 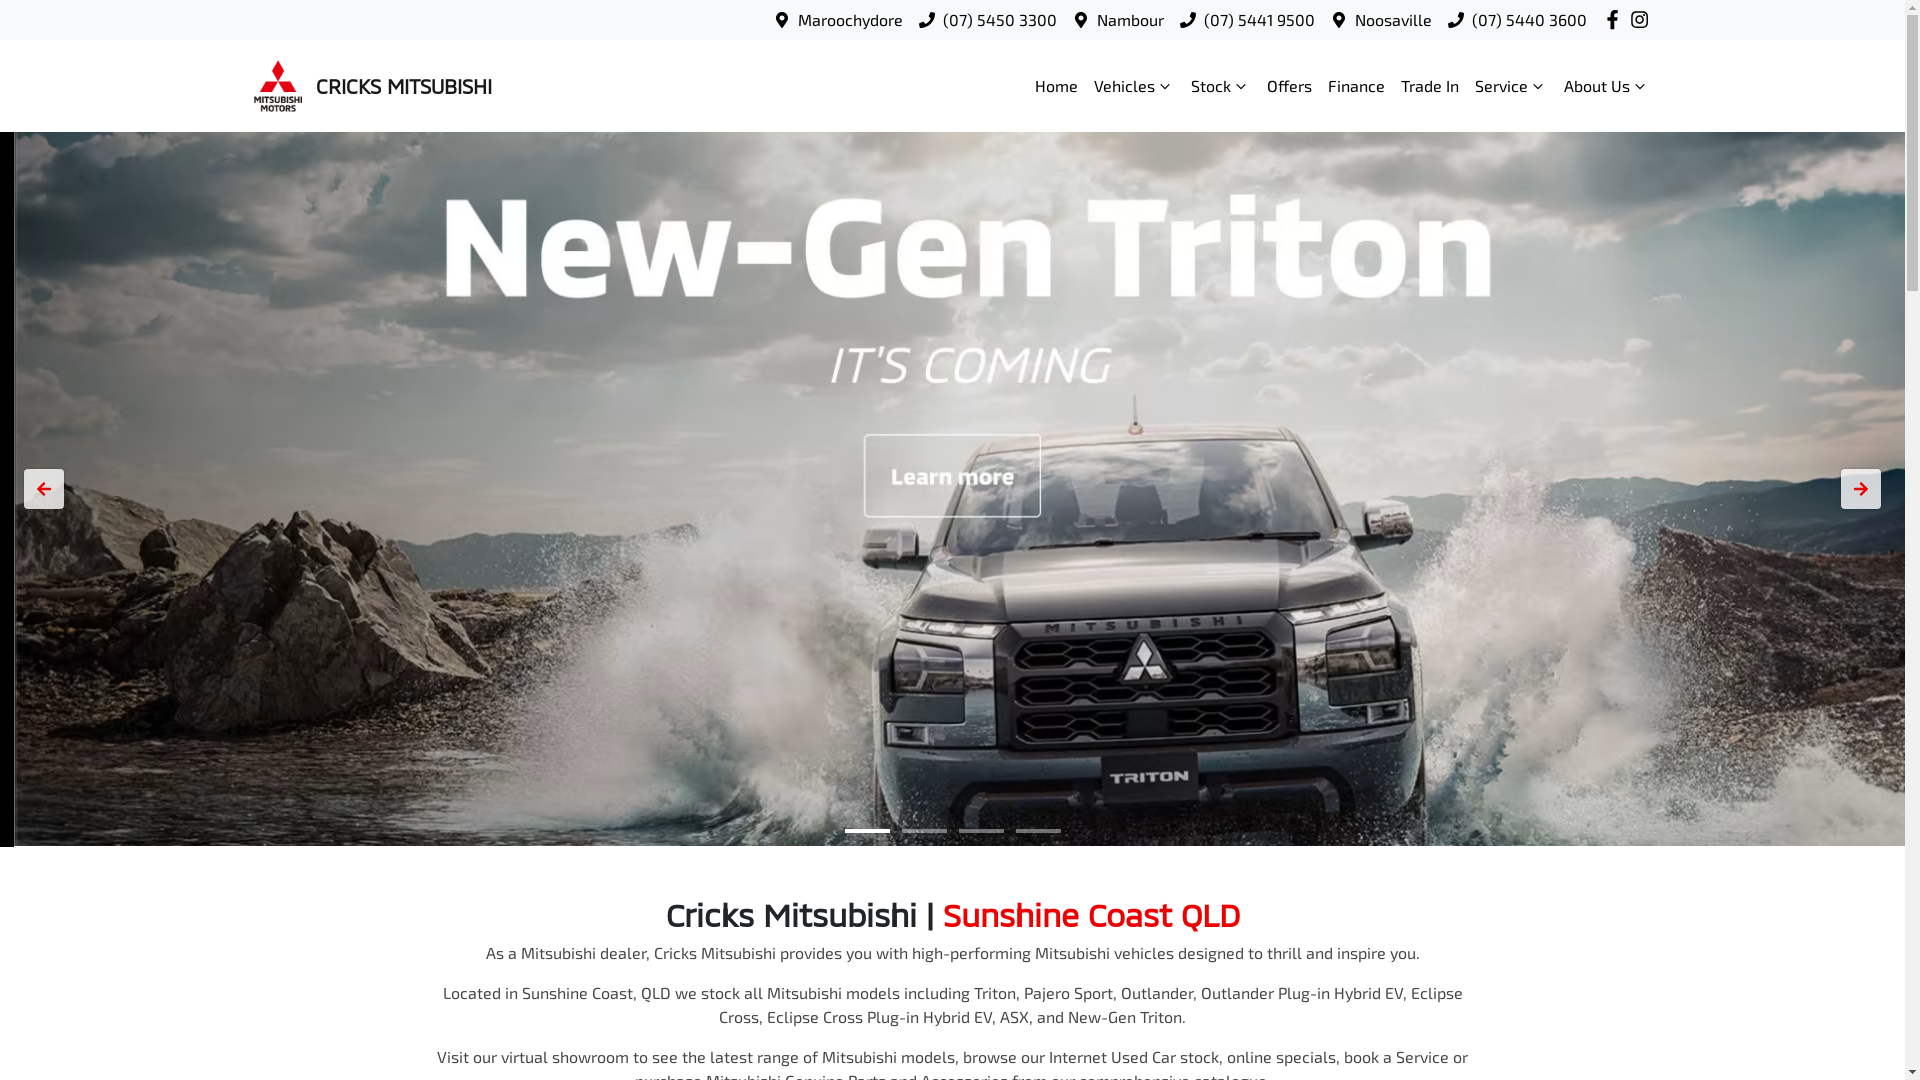 What do you see at coordinates (1130, 20) in the screenshot?
I see `Nambour` at bounding box center [1130, 20].